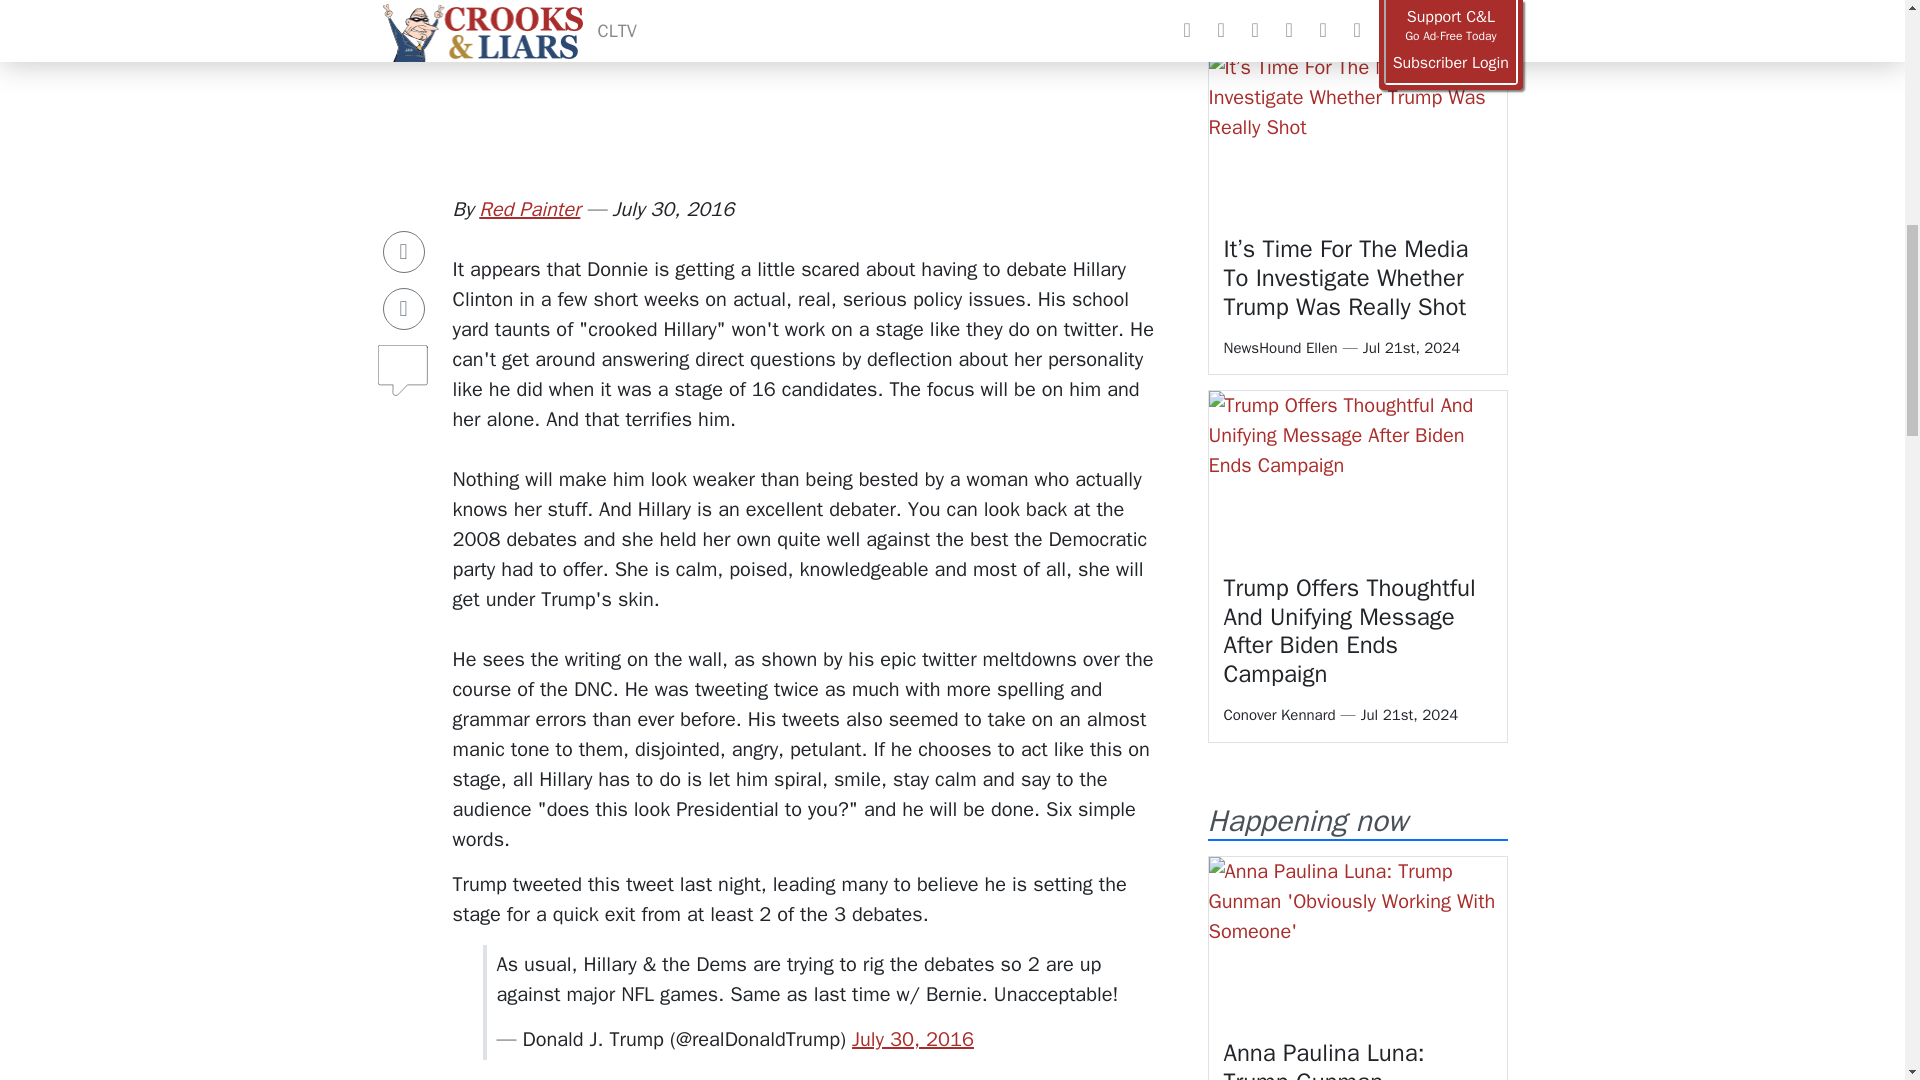  I want to click on Comments, so click(404, 356).